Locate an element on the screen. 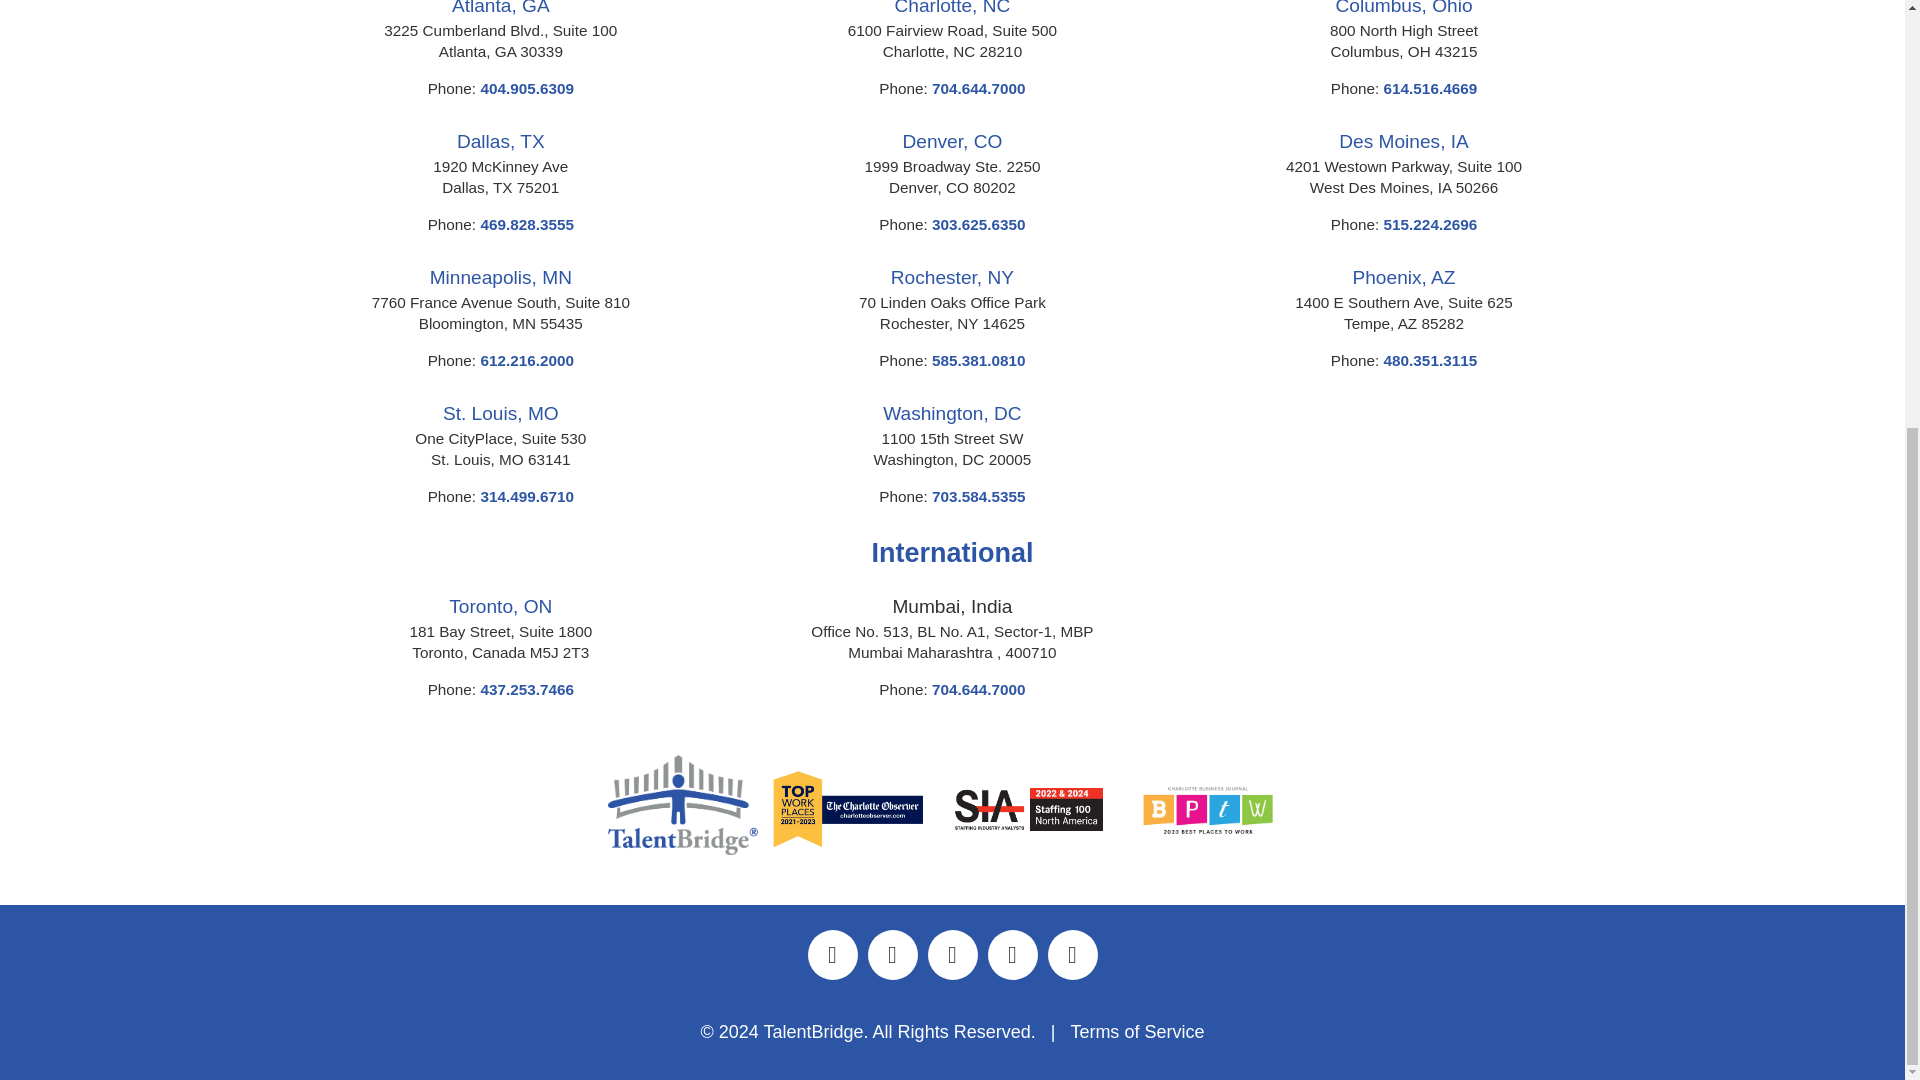 The width and height of the screenshot is (1920, 1080). 469.828.3555 is located at coordinates (527, 224).